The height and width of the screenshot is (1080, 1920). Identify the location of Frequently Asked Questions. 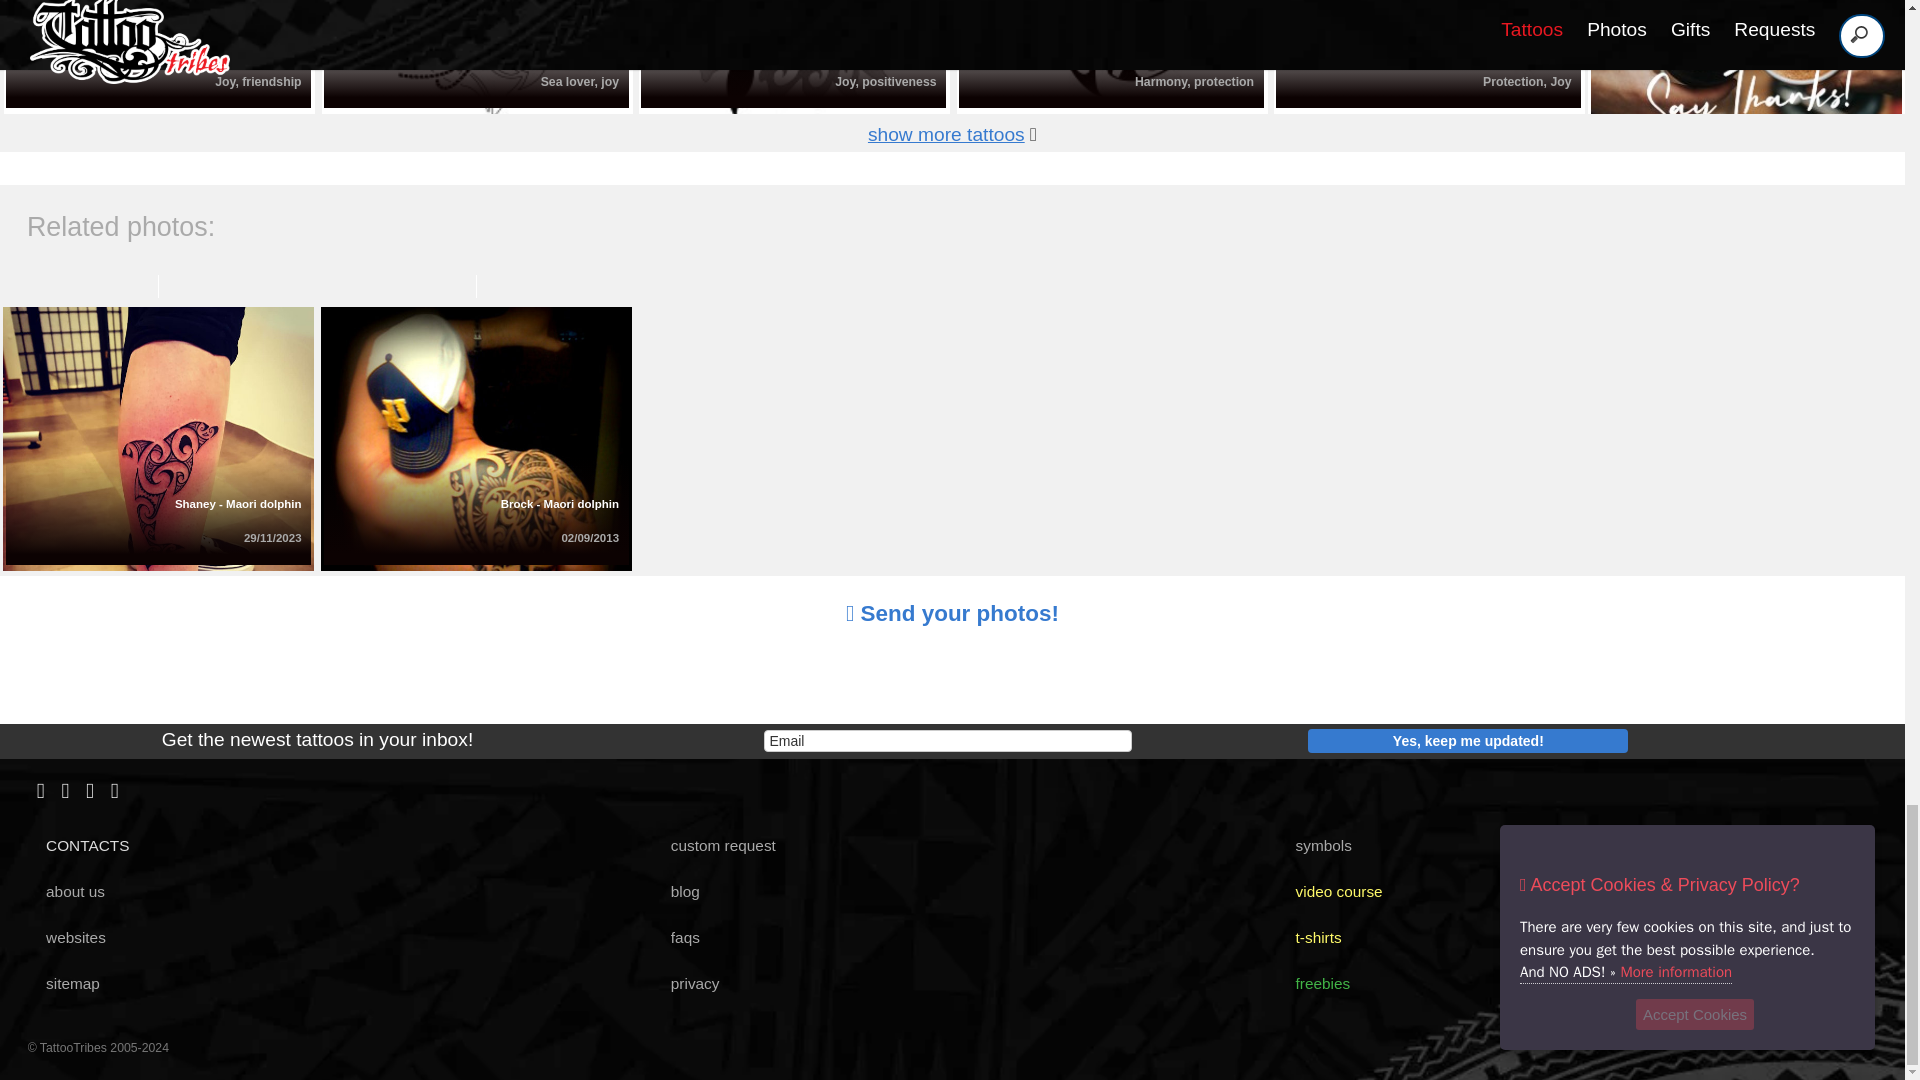
(676, 937).